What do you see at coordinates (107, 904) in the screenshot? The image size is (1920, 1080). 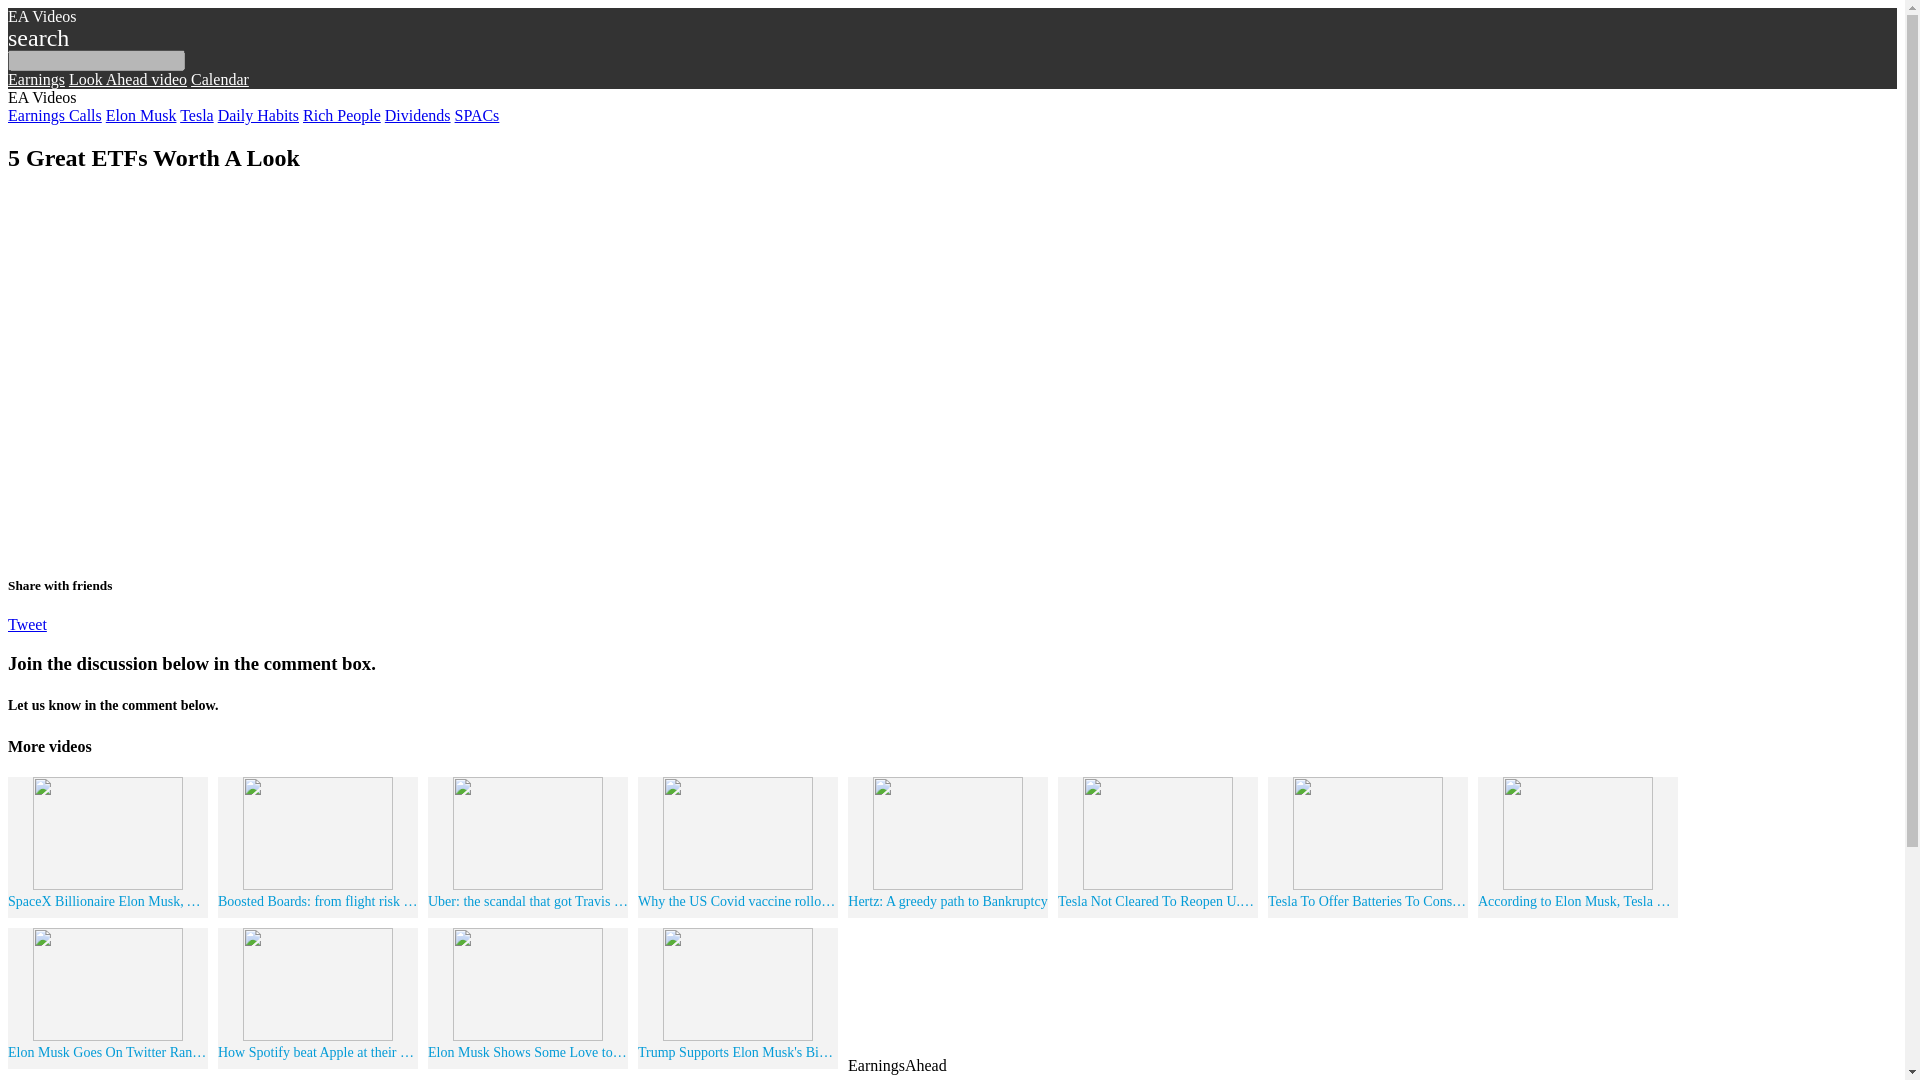 I see `SpaceX Billionaire Elon Musk, Actress Wife Split Again` at bounding box center [107, 904].